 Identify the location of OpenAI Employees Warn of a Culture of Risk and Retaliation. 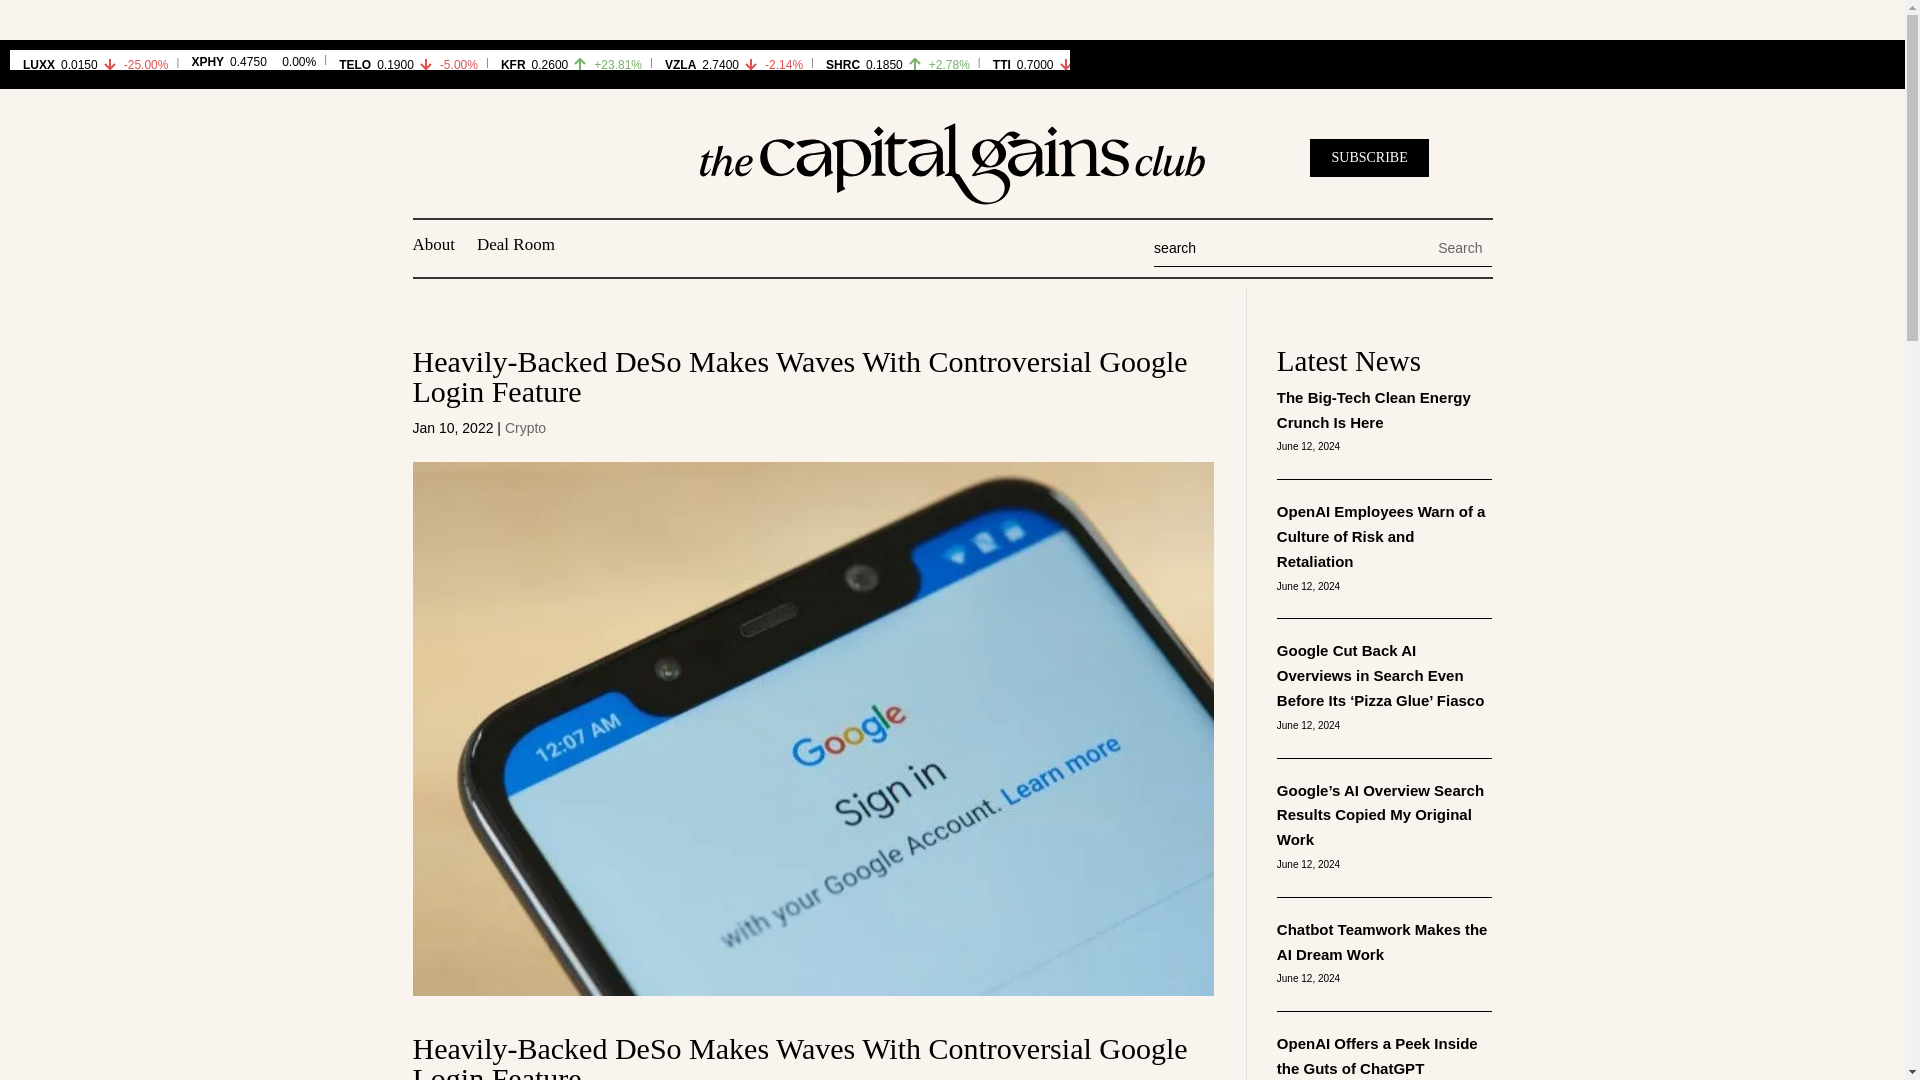
(1381, 536).